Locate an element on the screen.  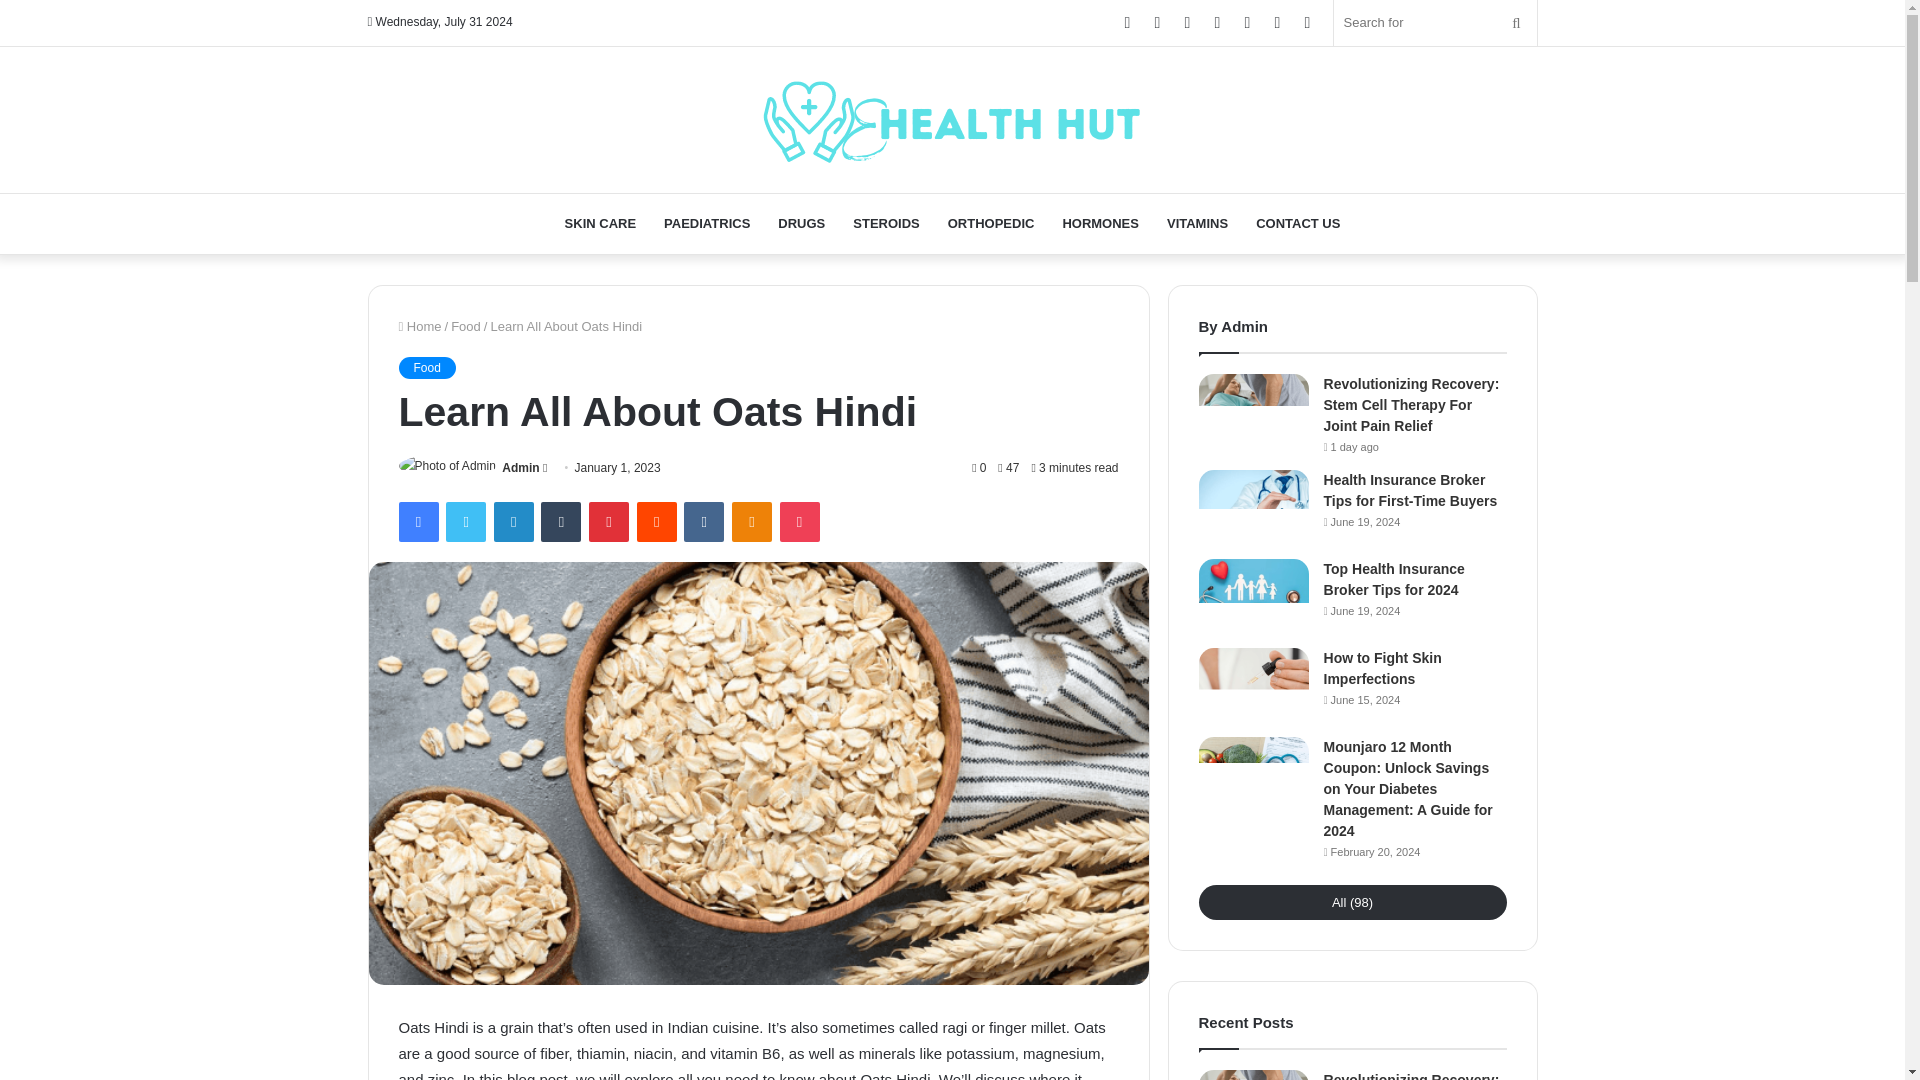
VKontakte is located at coordinates (703, 522).